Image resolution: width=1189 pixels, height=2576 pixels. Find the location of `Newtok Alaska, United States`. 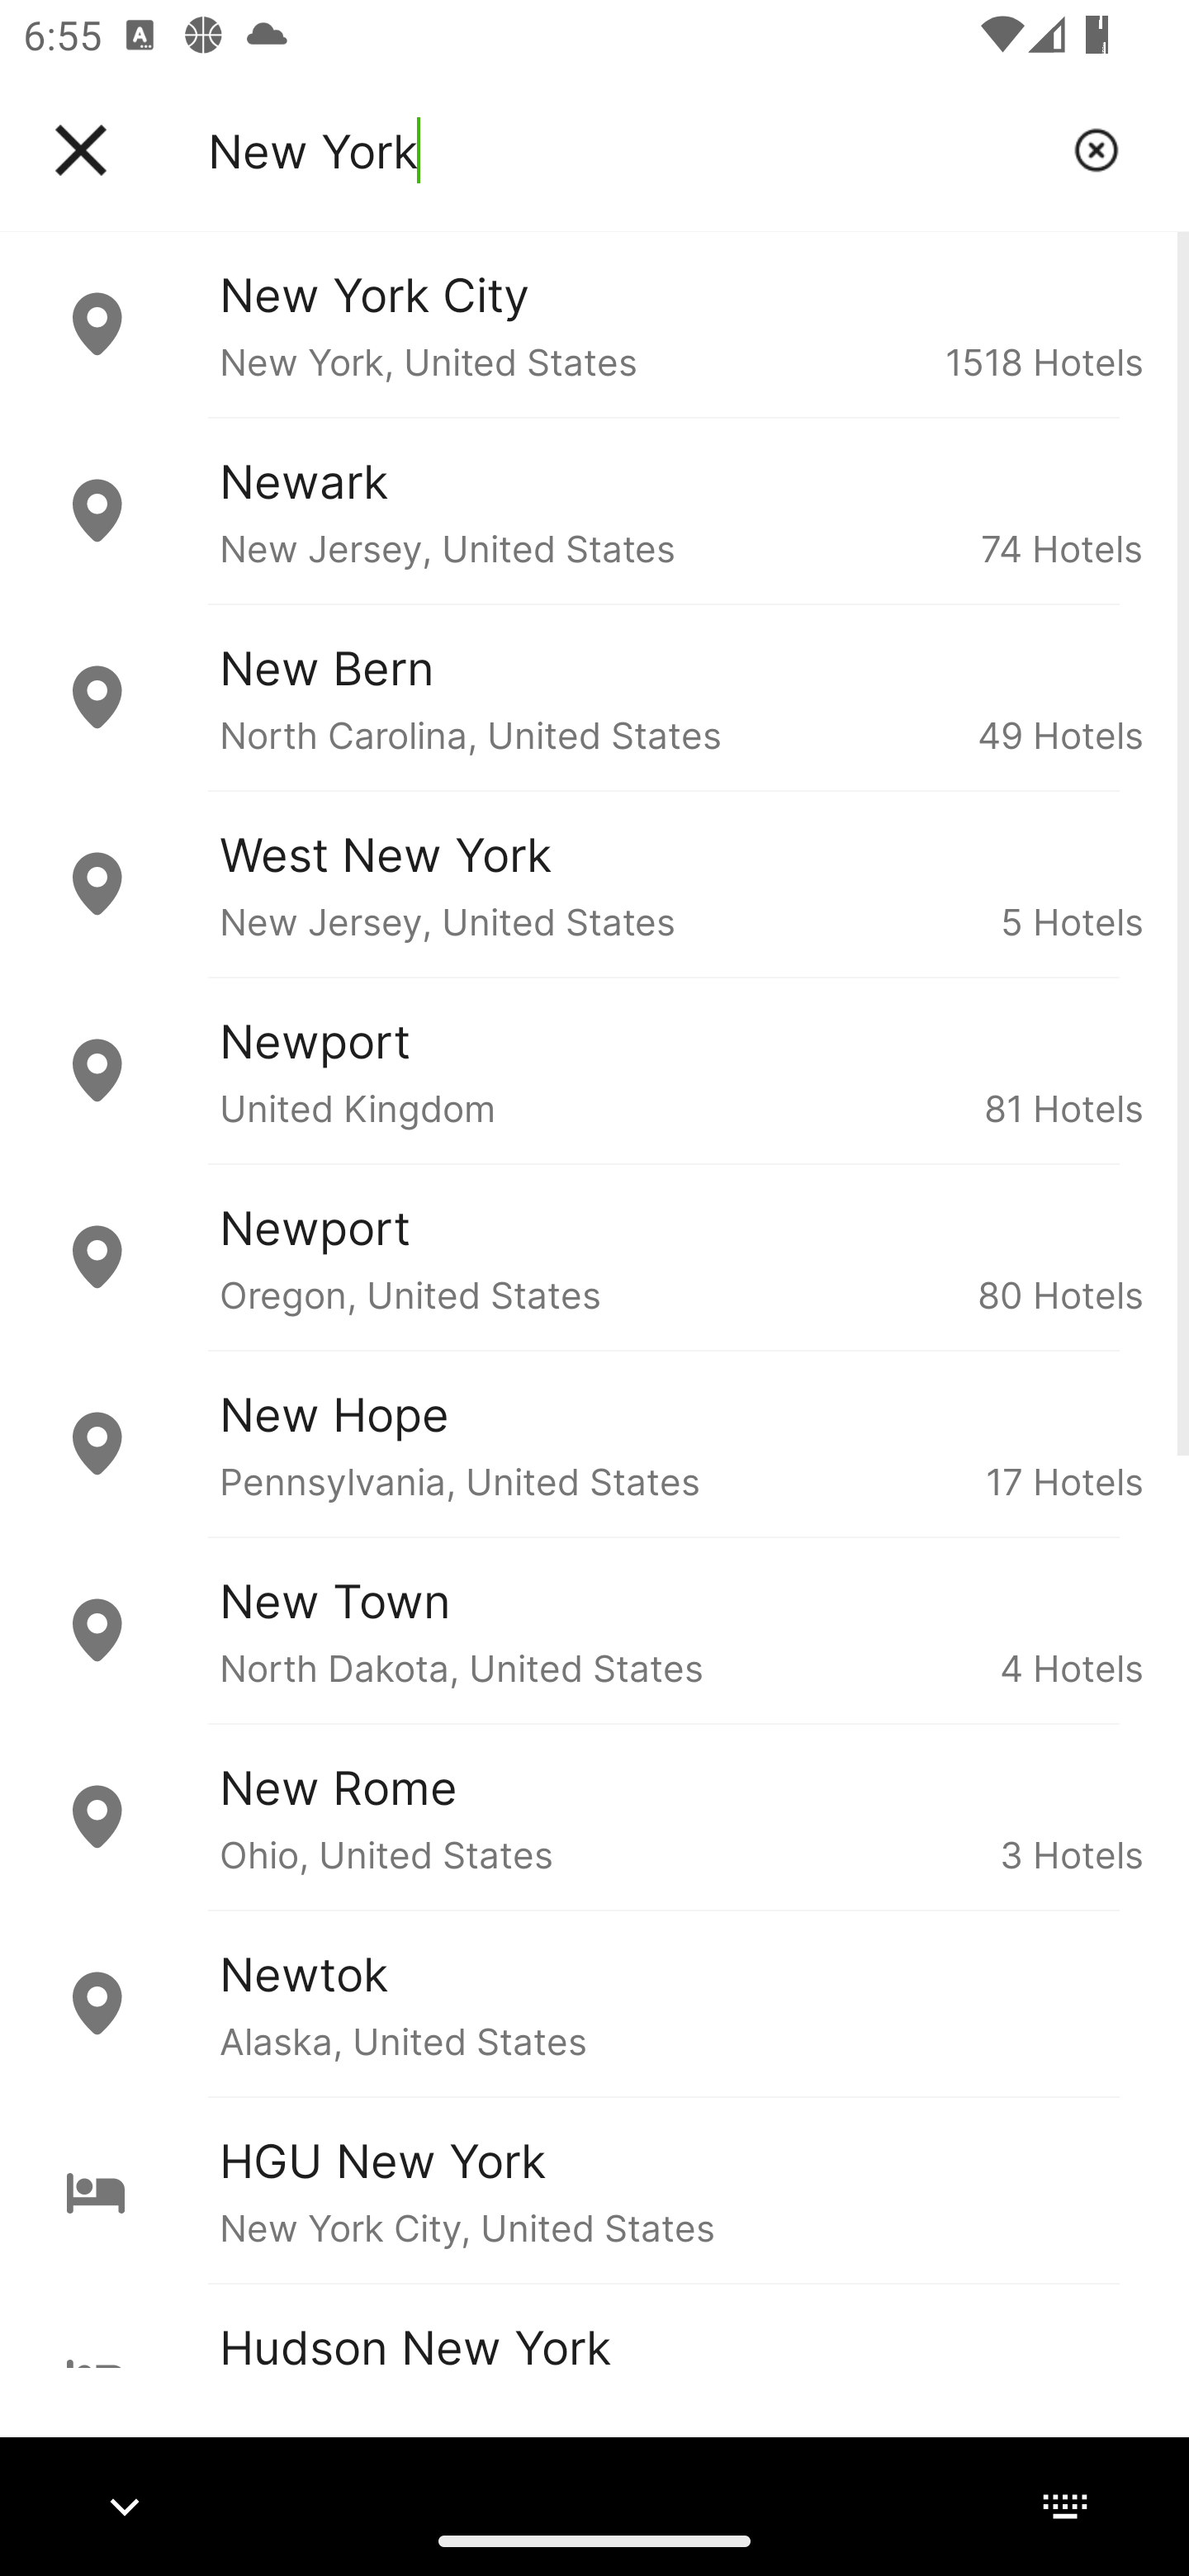

Newtok Alaska, United States is located at coordinates (594, 2004).